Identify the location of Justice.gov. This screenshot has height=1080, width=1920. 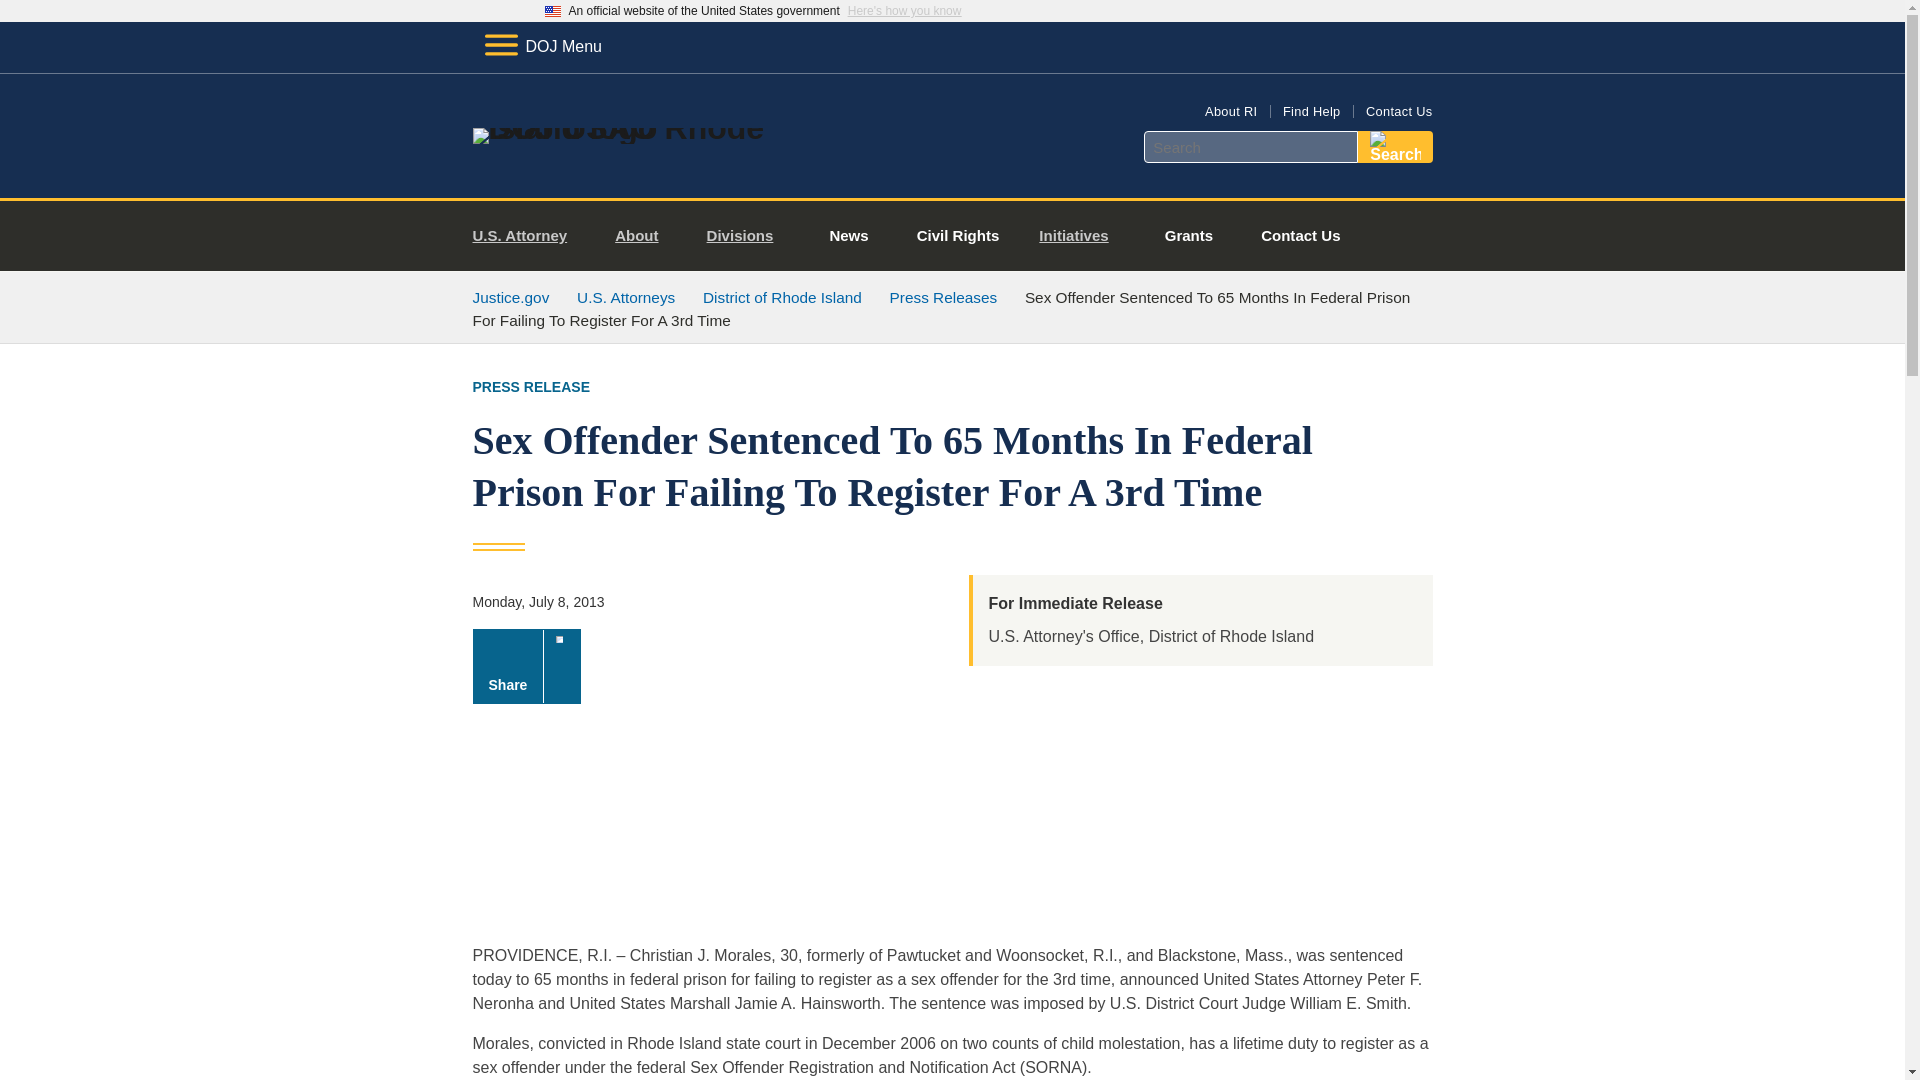
(510, 297).